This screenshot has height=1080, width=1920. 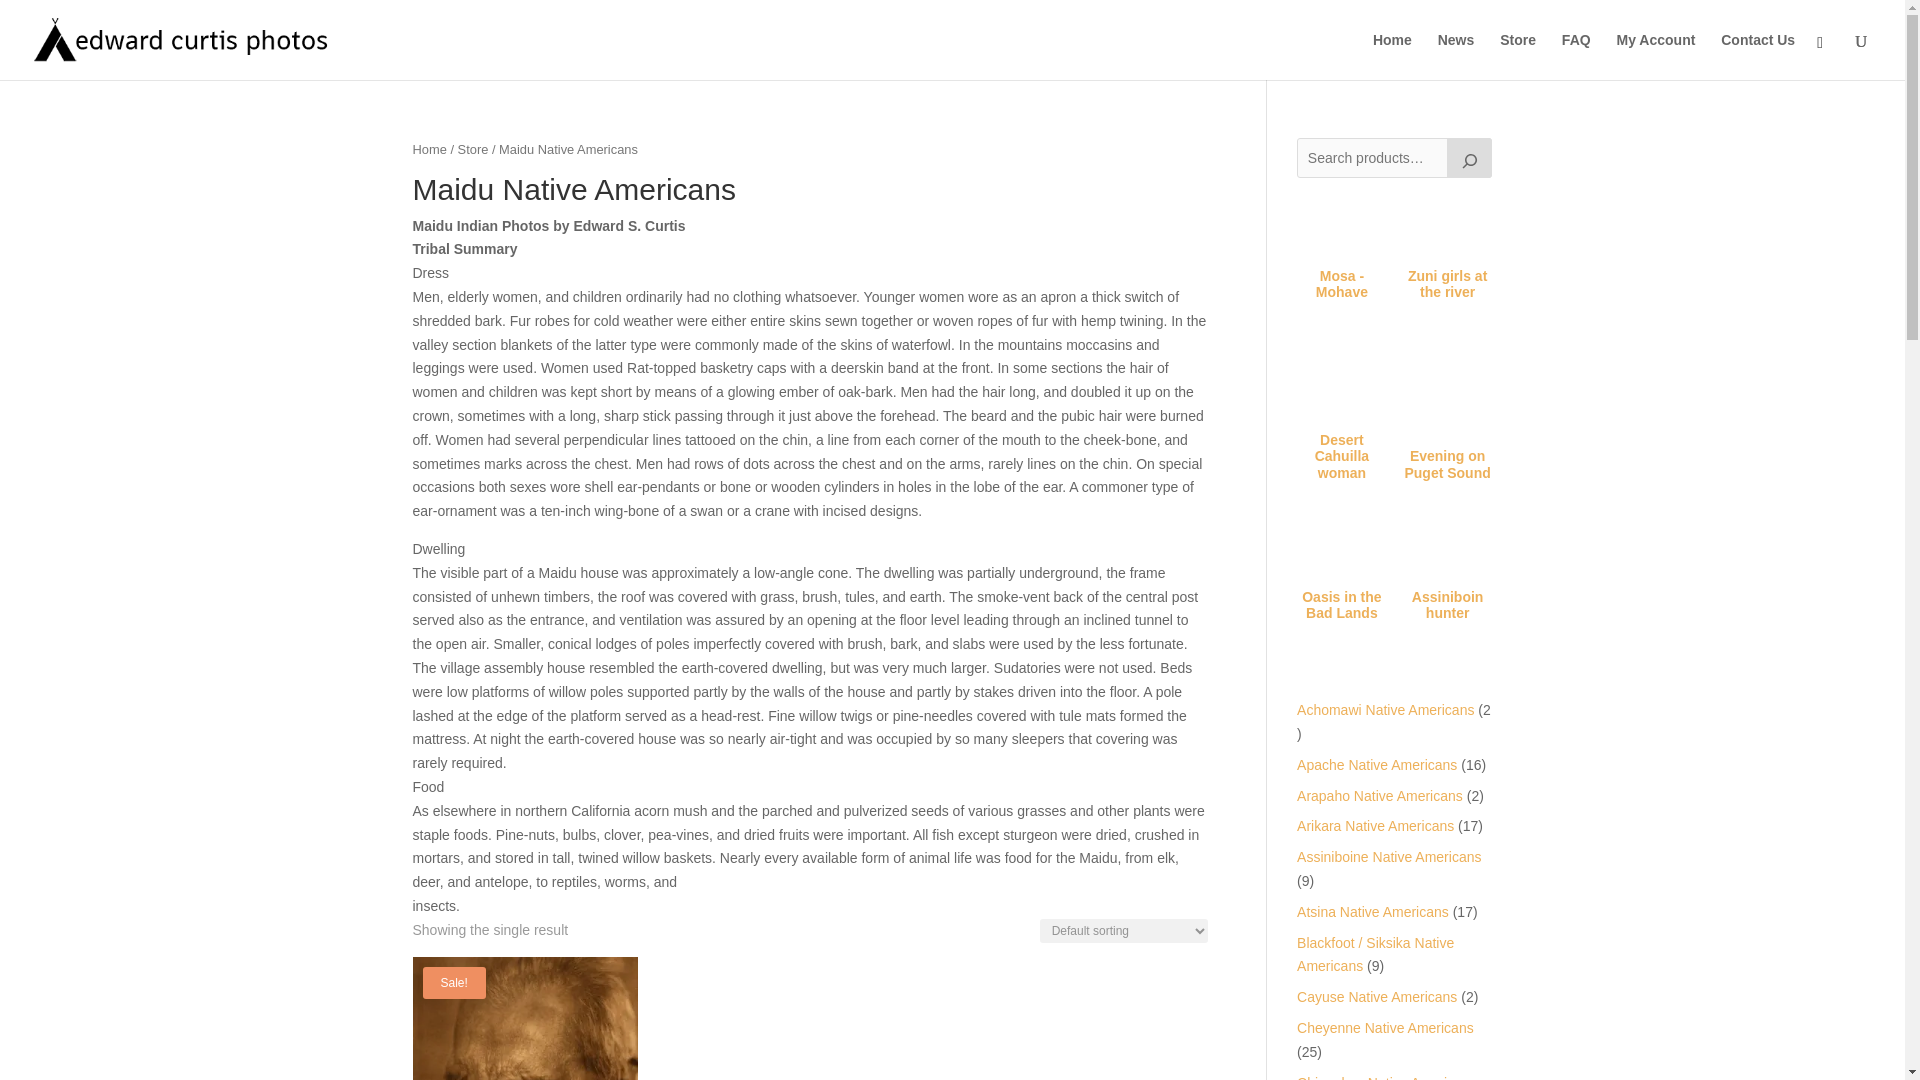 What do you see at coordinates (1448, 587) in the screenshot?
I see `Assiniboin hunter` at bounding box center [1448, 587].